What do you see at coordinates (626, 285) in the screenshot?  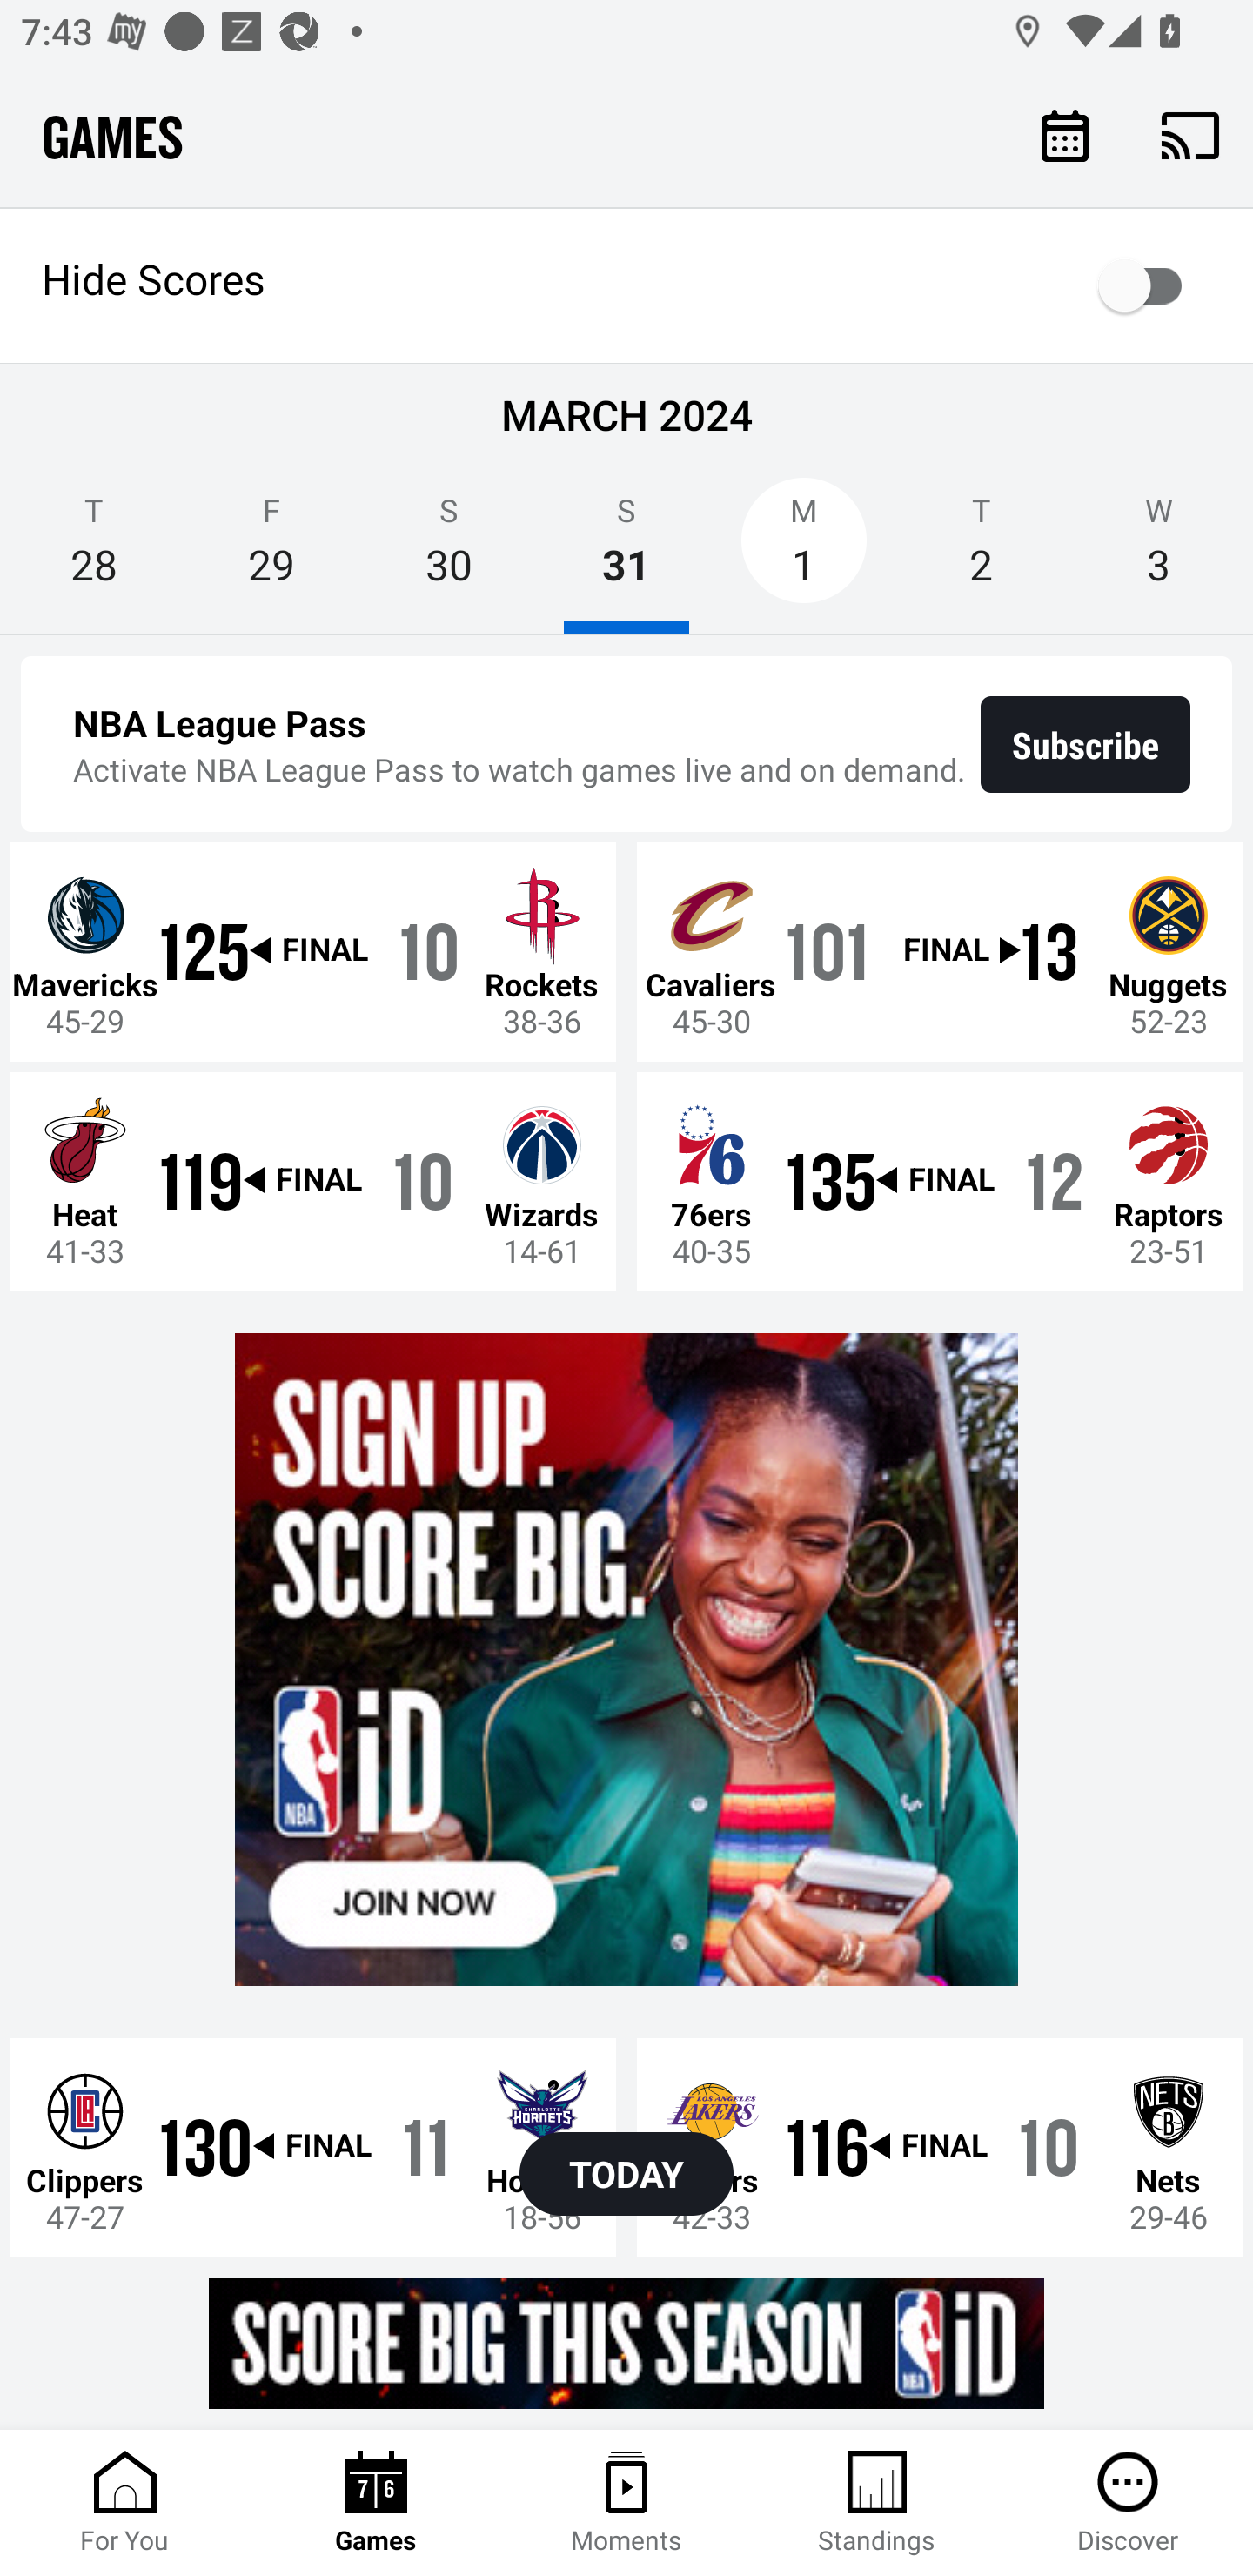 I see `Hide Scores` at bounding box center [626, 285].